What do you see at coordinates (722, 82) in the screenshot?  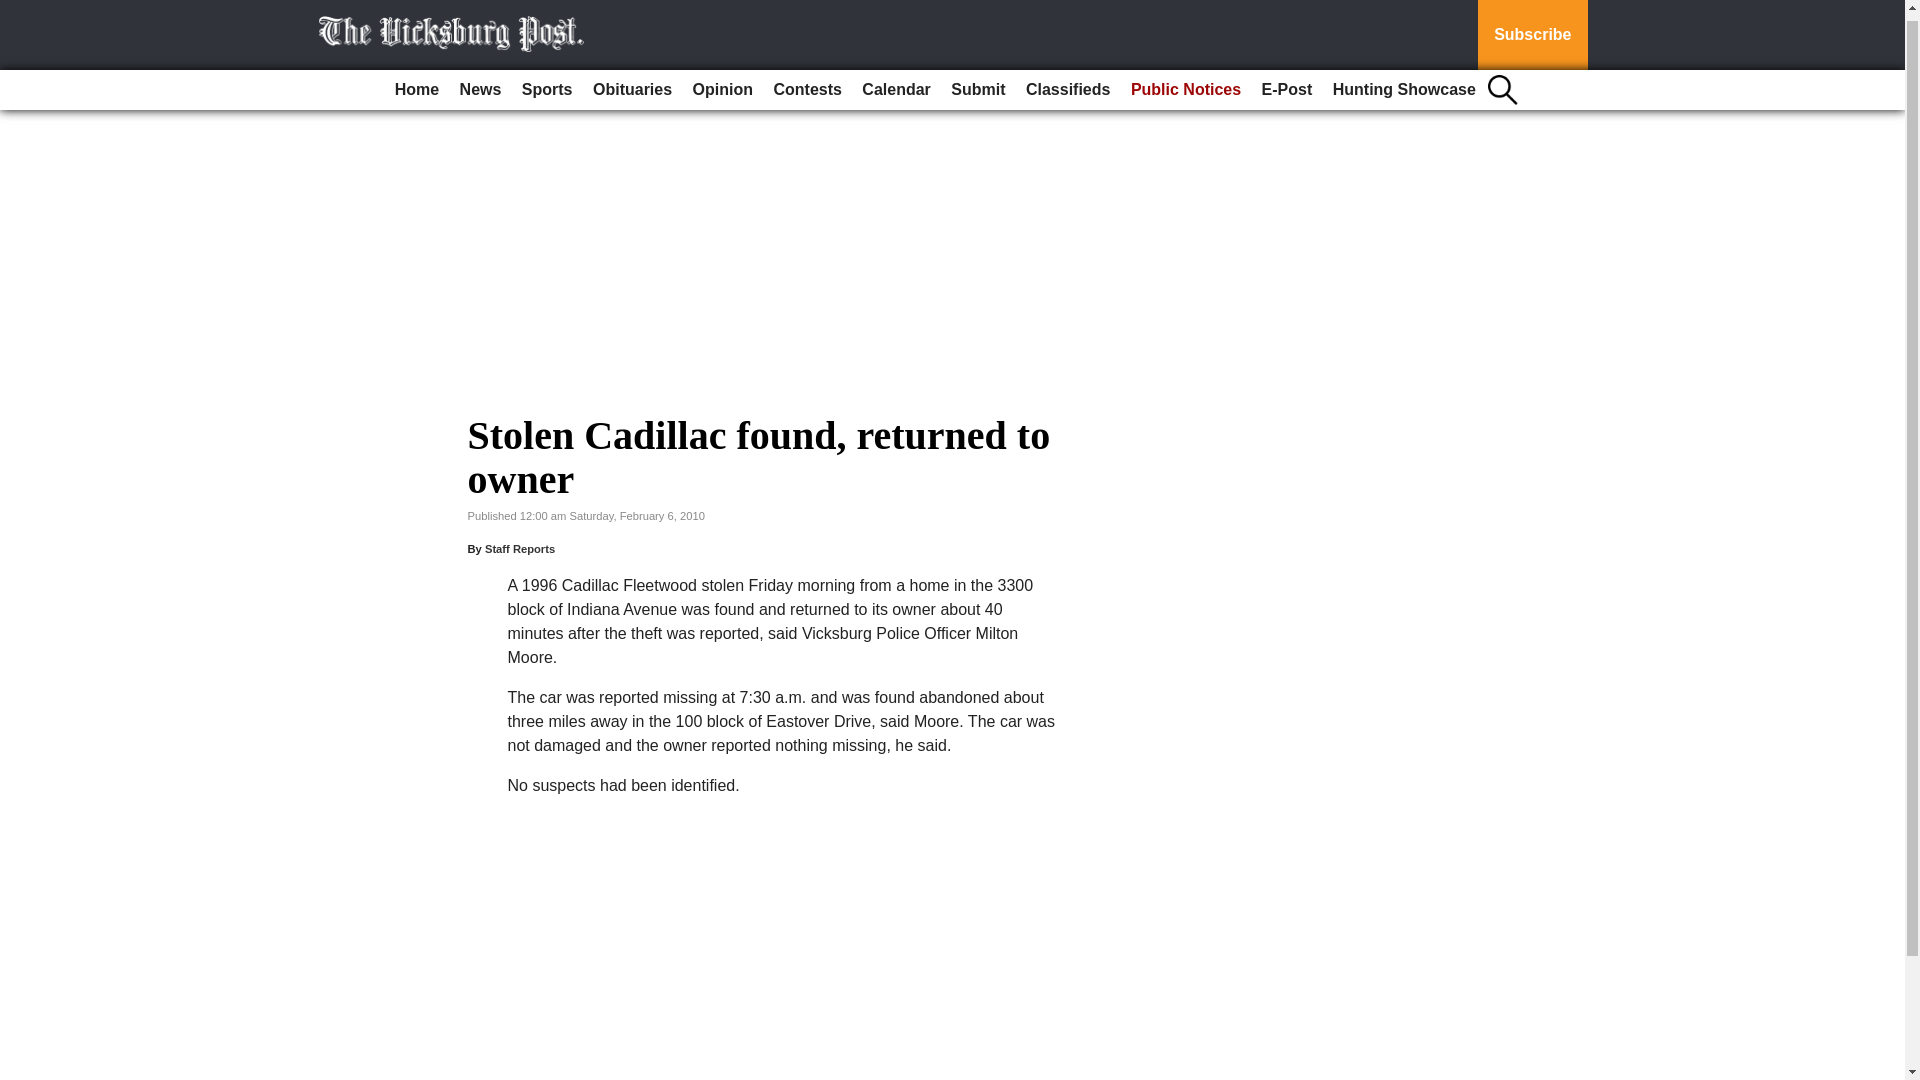 I see `Opinion` at bounding box center [722, 82].